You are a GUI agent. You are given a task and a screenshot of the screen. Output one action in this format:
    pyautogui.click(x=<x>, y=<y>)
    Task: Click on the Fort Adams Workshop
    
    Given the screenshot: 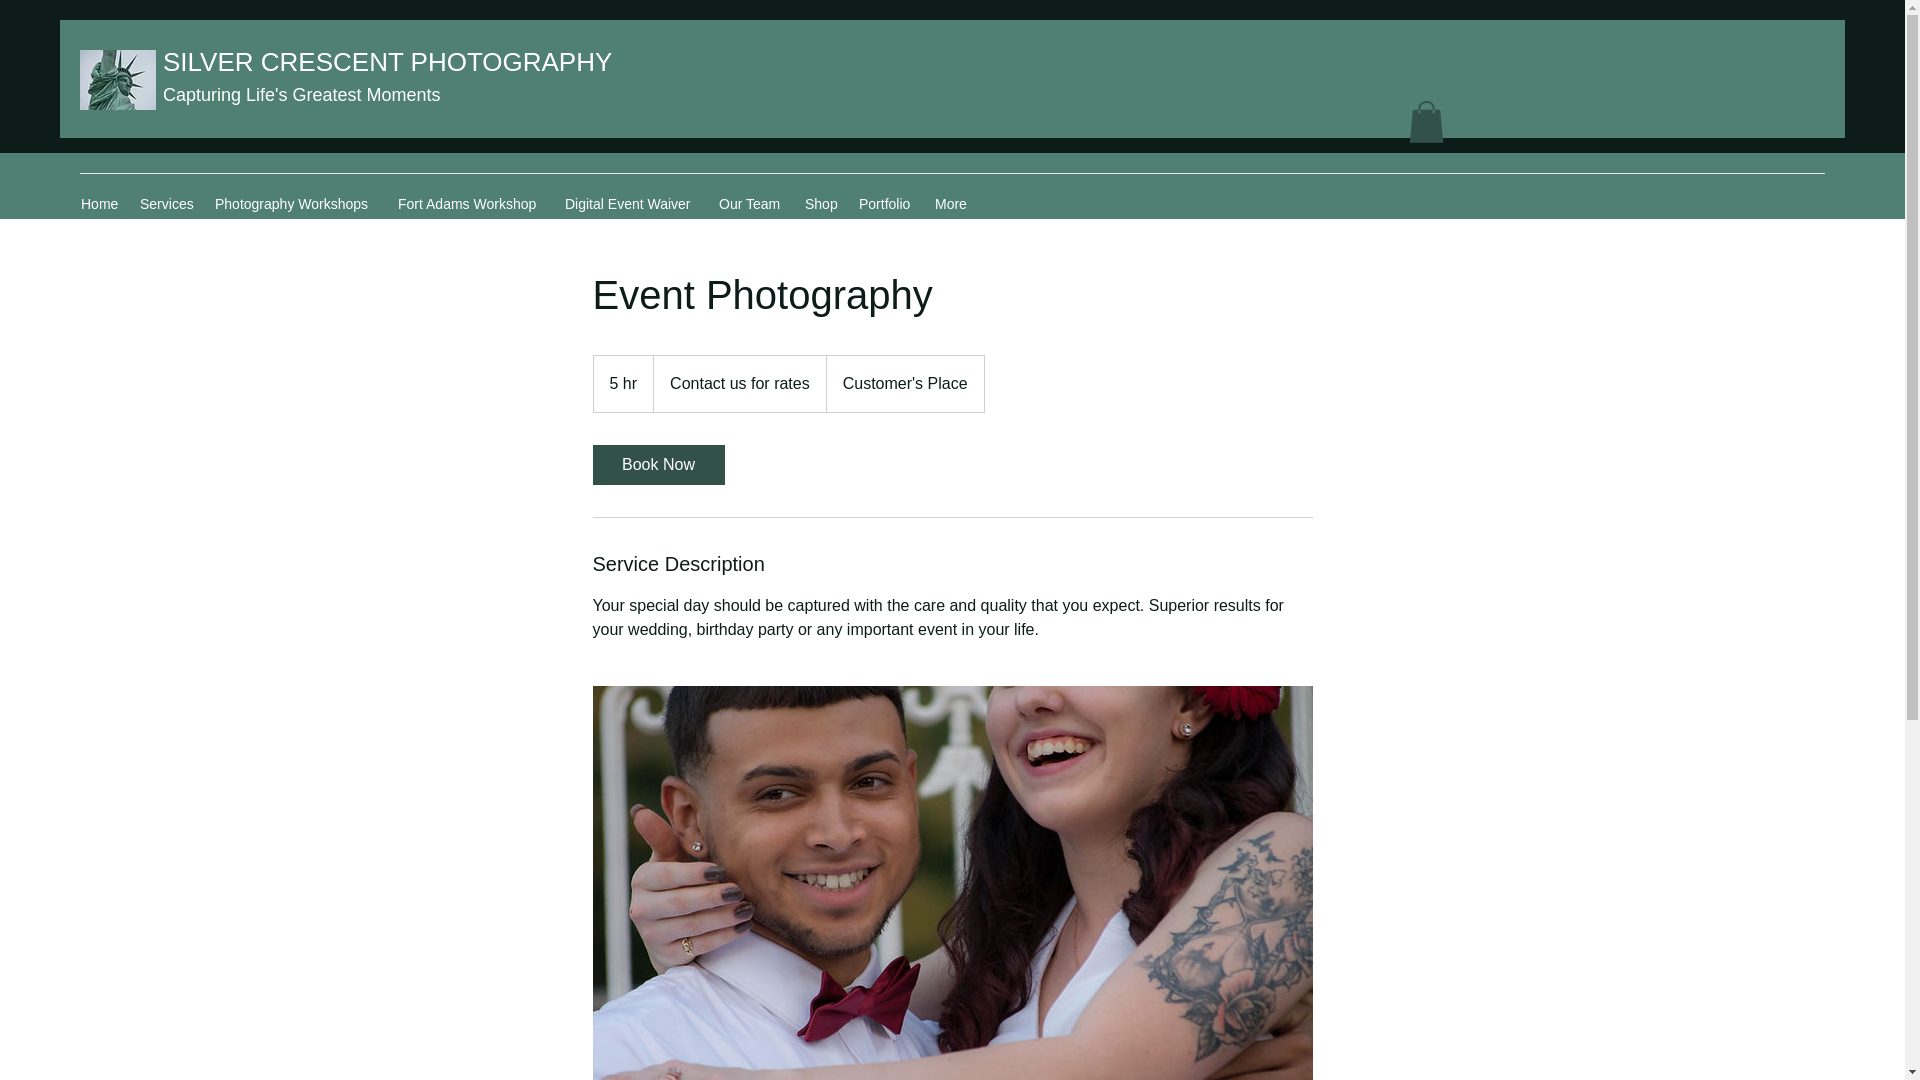 What is the action you would take?
    pyautogui.click(x=470, y=204)
    